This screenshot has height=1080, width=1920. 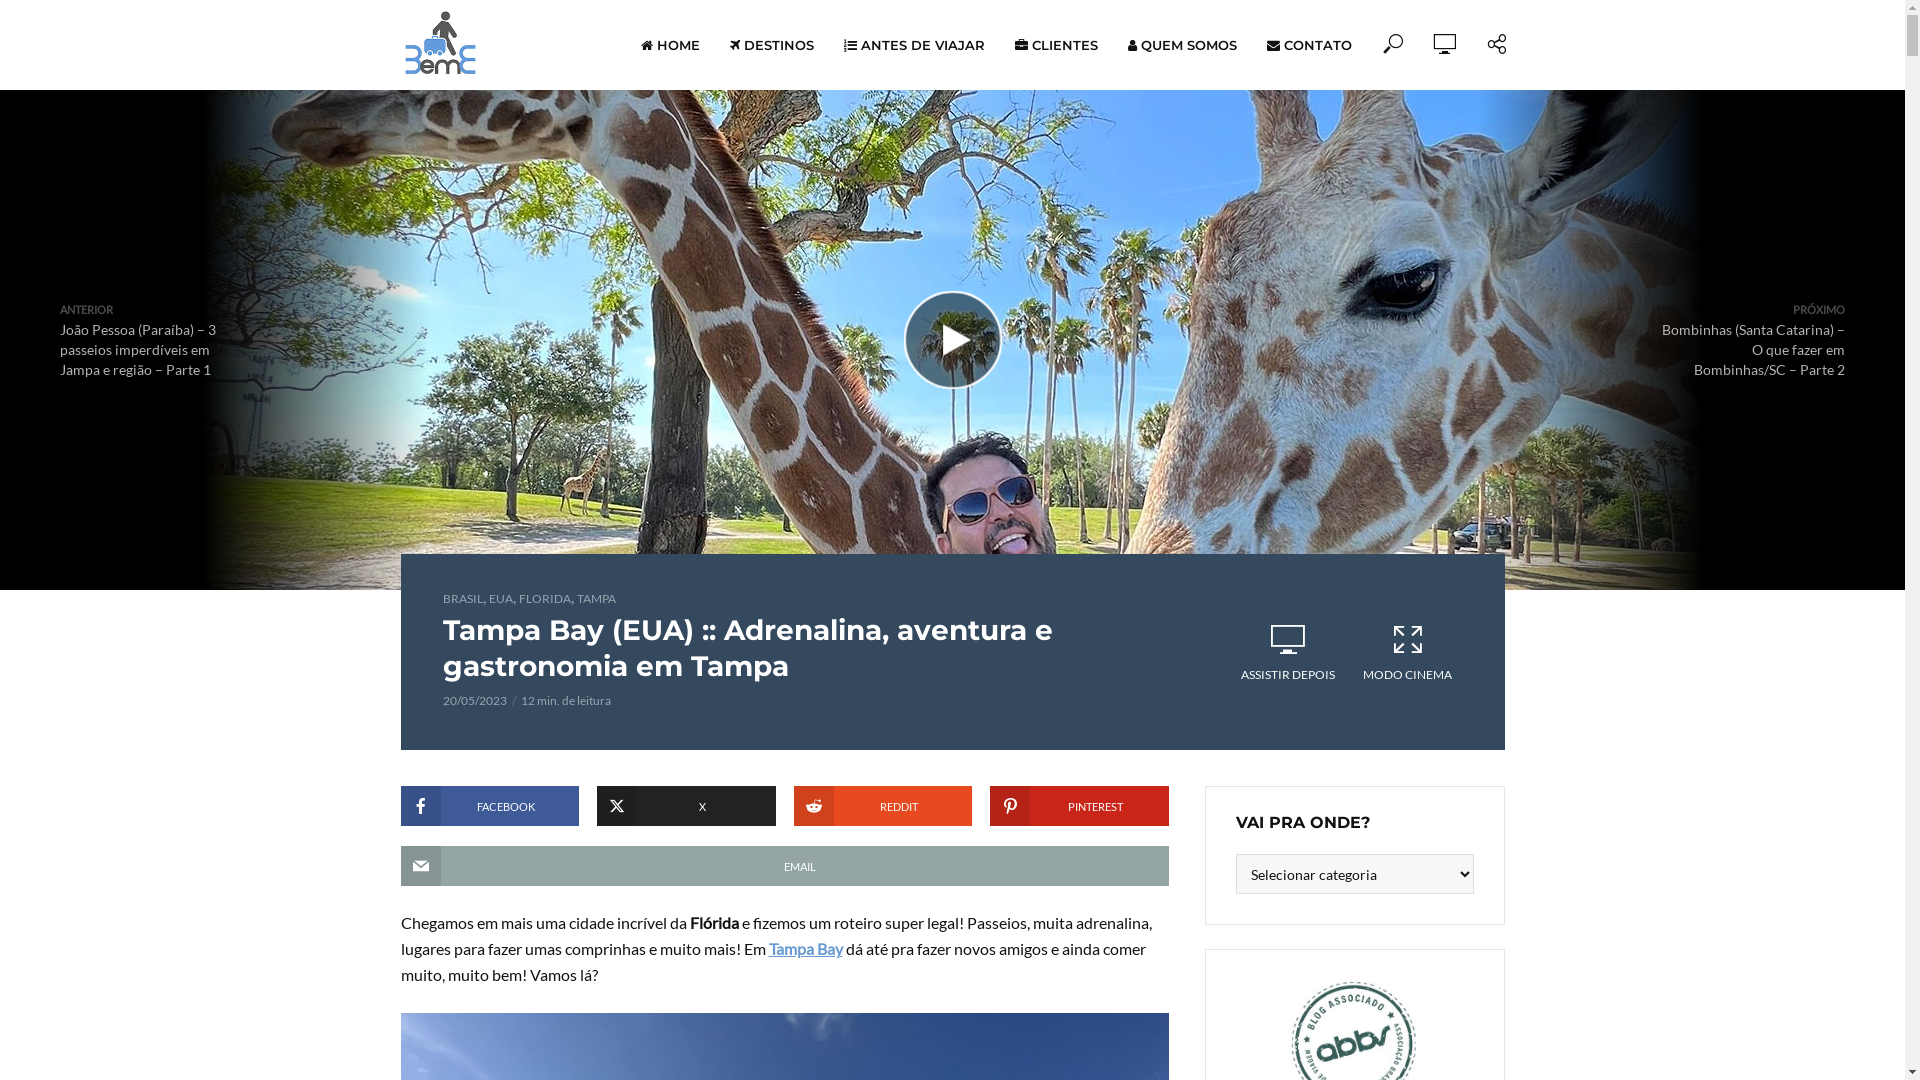 What do you see at coordinates (784, 866) in the screenshot?
I see `EMAIL` at bounding box center [784, 866].